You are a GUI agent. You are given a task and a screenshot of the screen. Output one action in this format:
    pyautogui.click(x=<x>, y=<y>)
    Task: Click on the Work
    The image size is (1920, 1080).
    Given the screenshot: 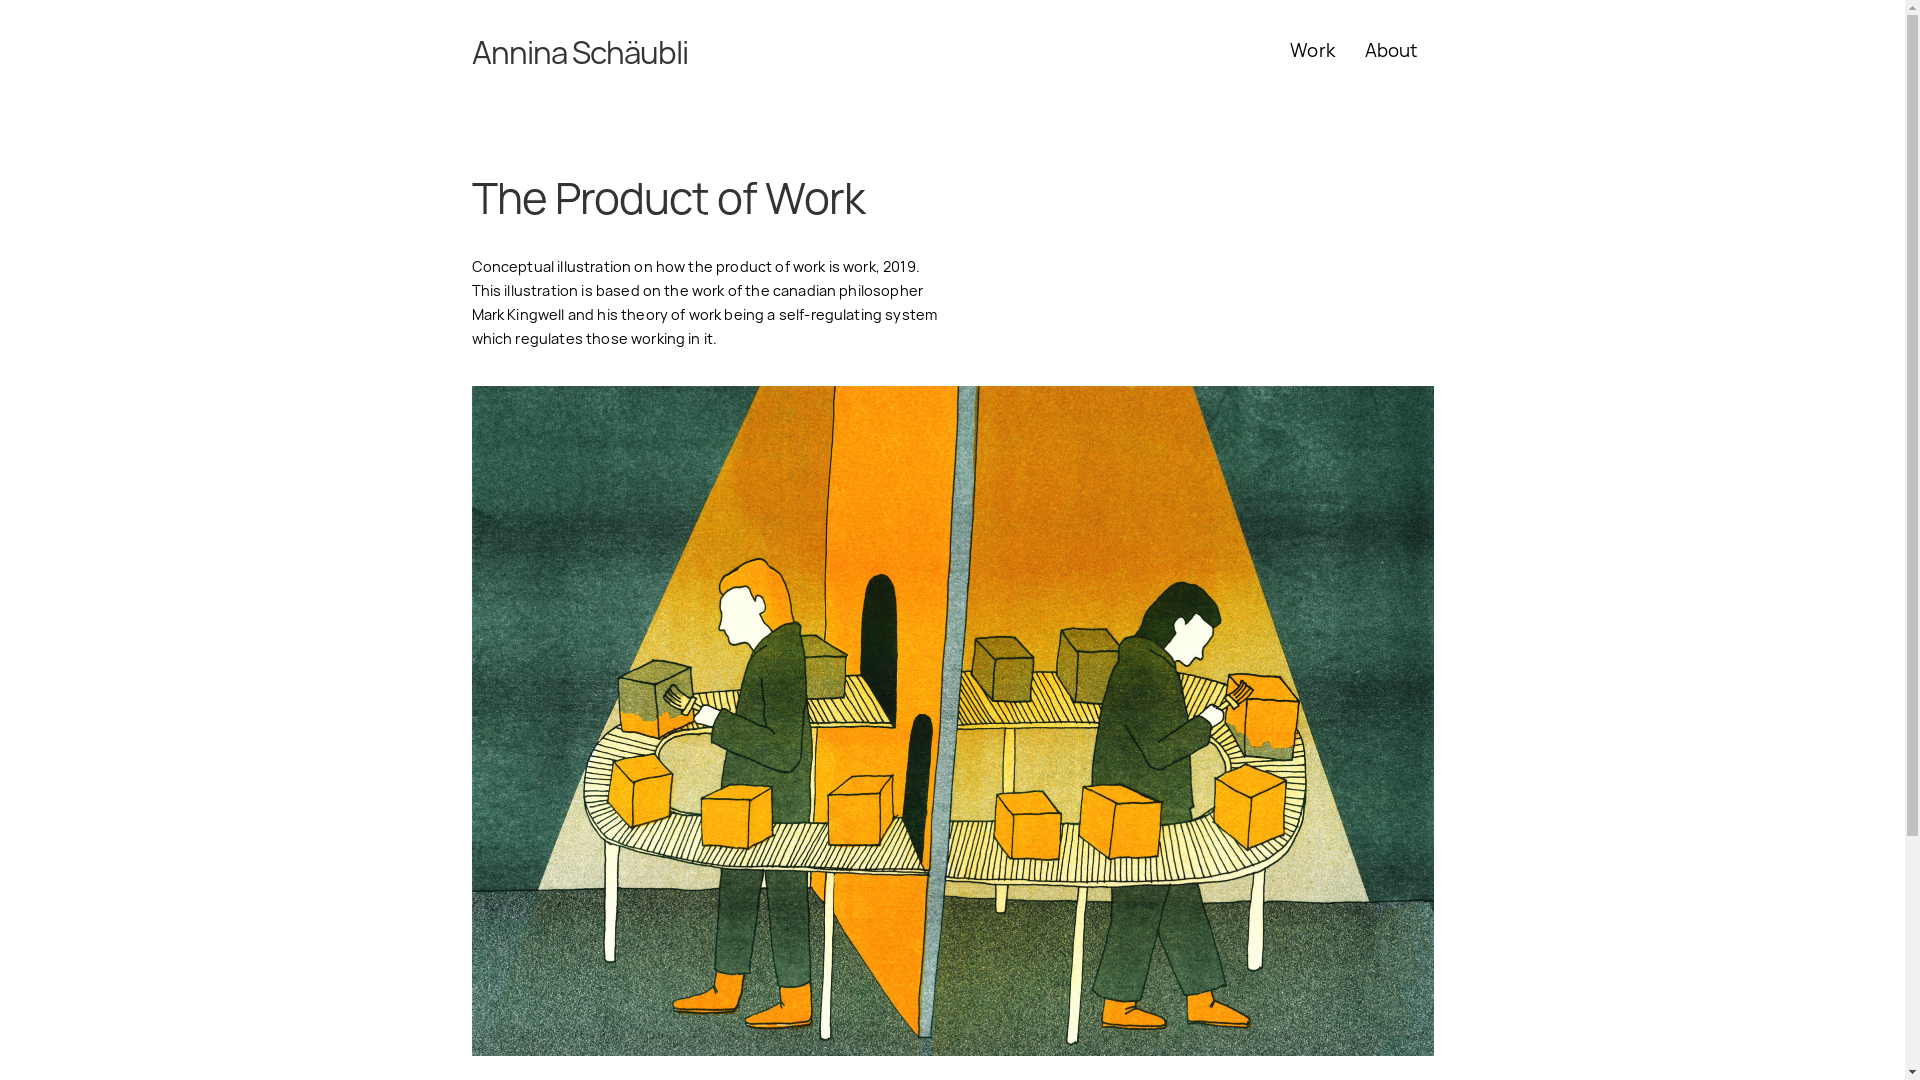 What is the action you would take?
    pyautogui.click(x=1312, y=51)
    